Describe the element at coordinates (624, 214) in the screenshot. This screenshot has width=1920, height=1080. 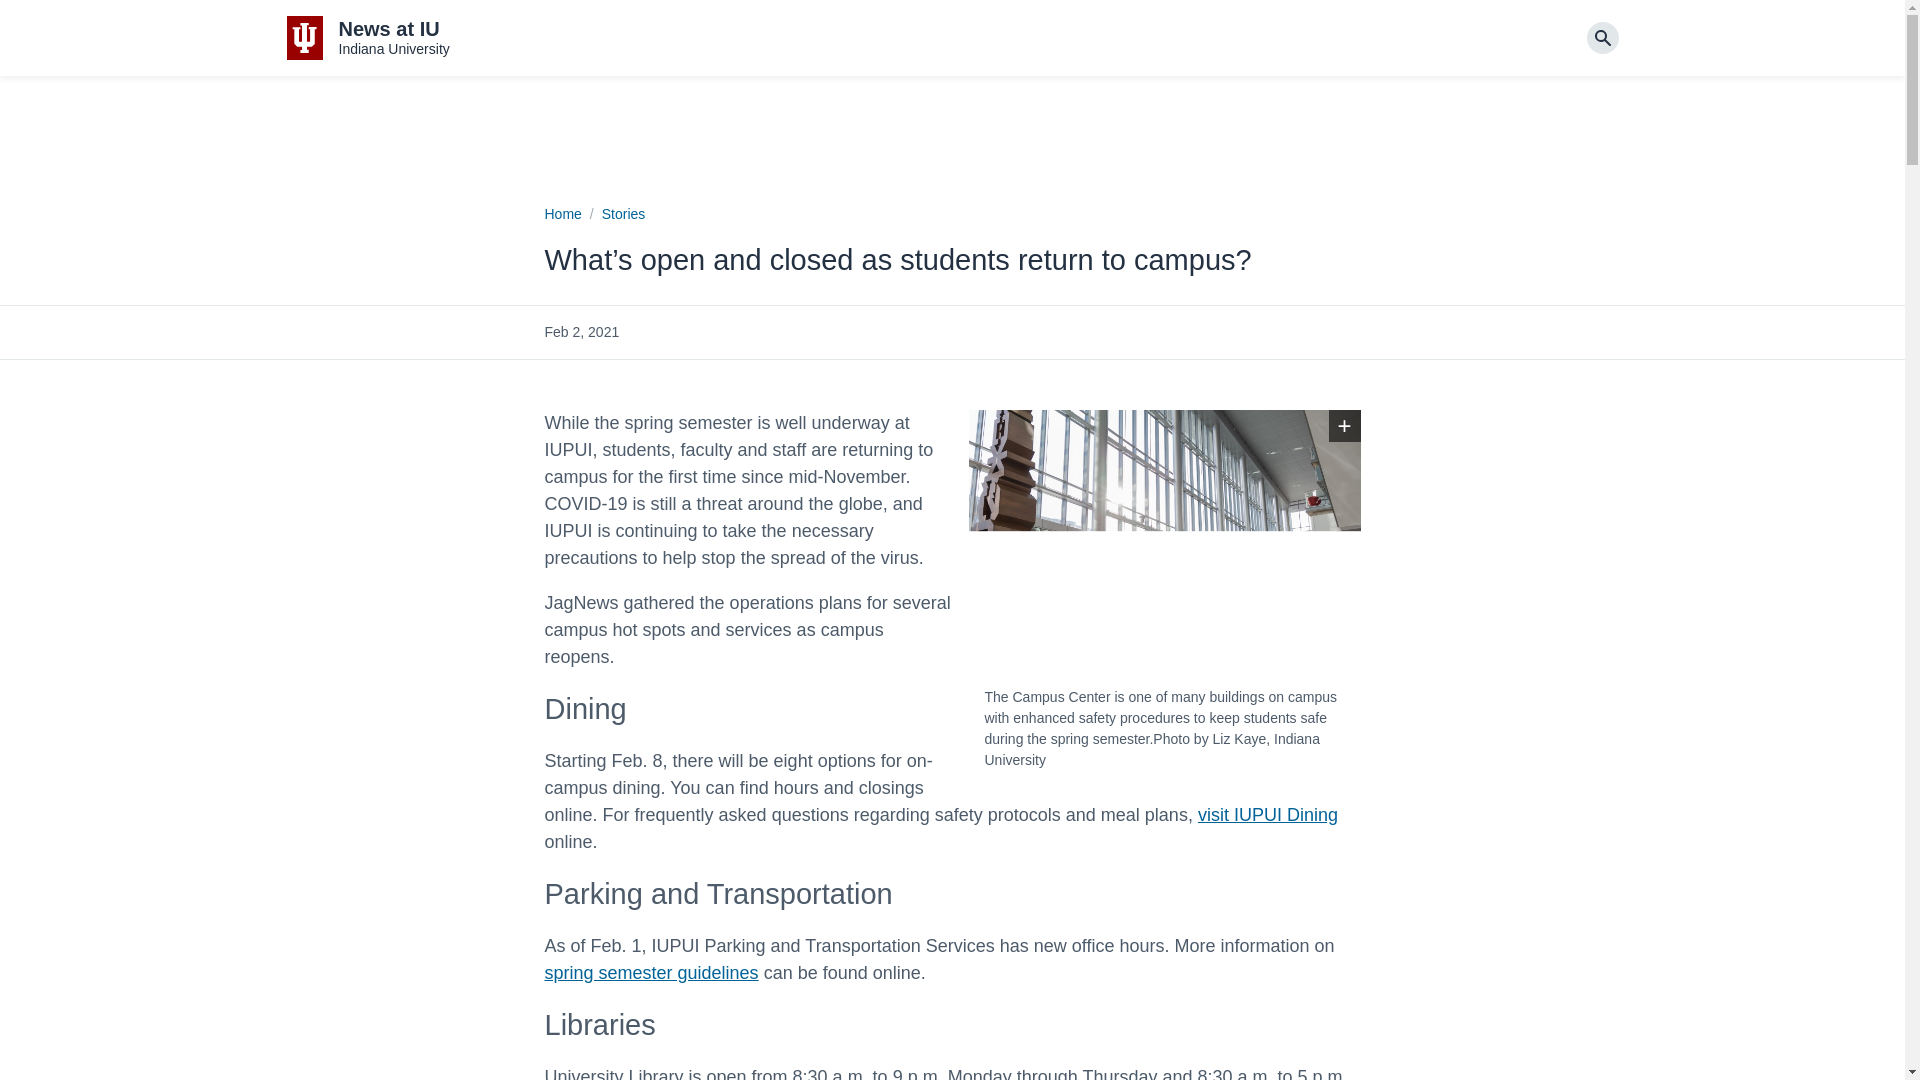
I see `View print quality image` at that location.